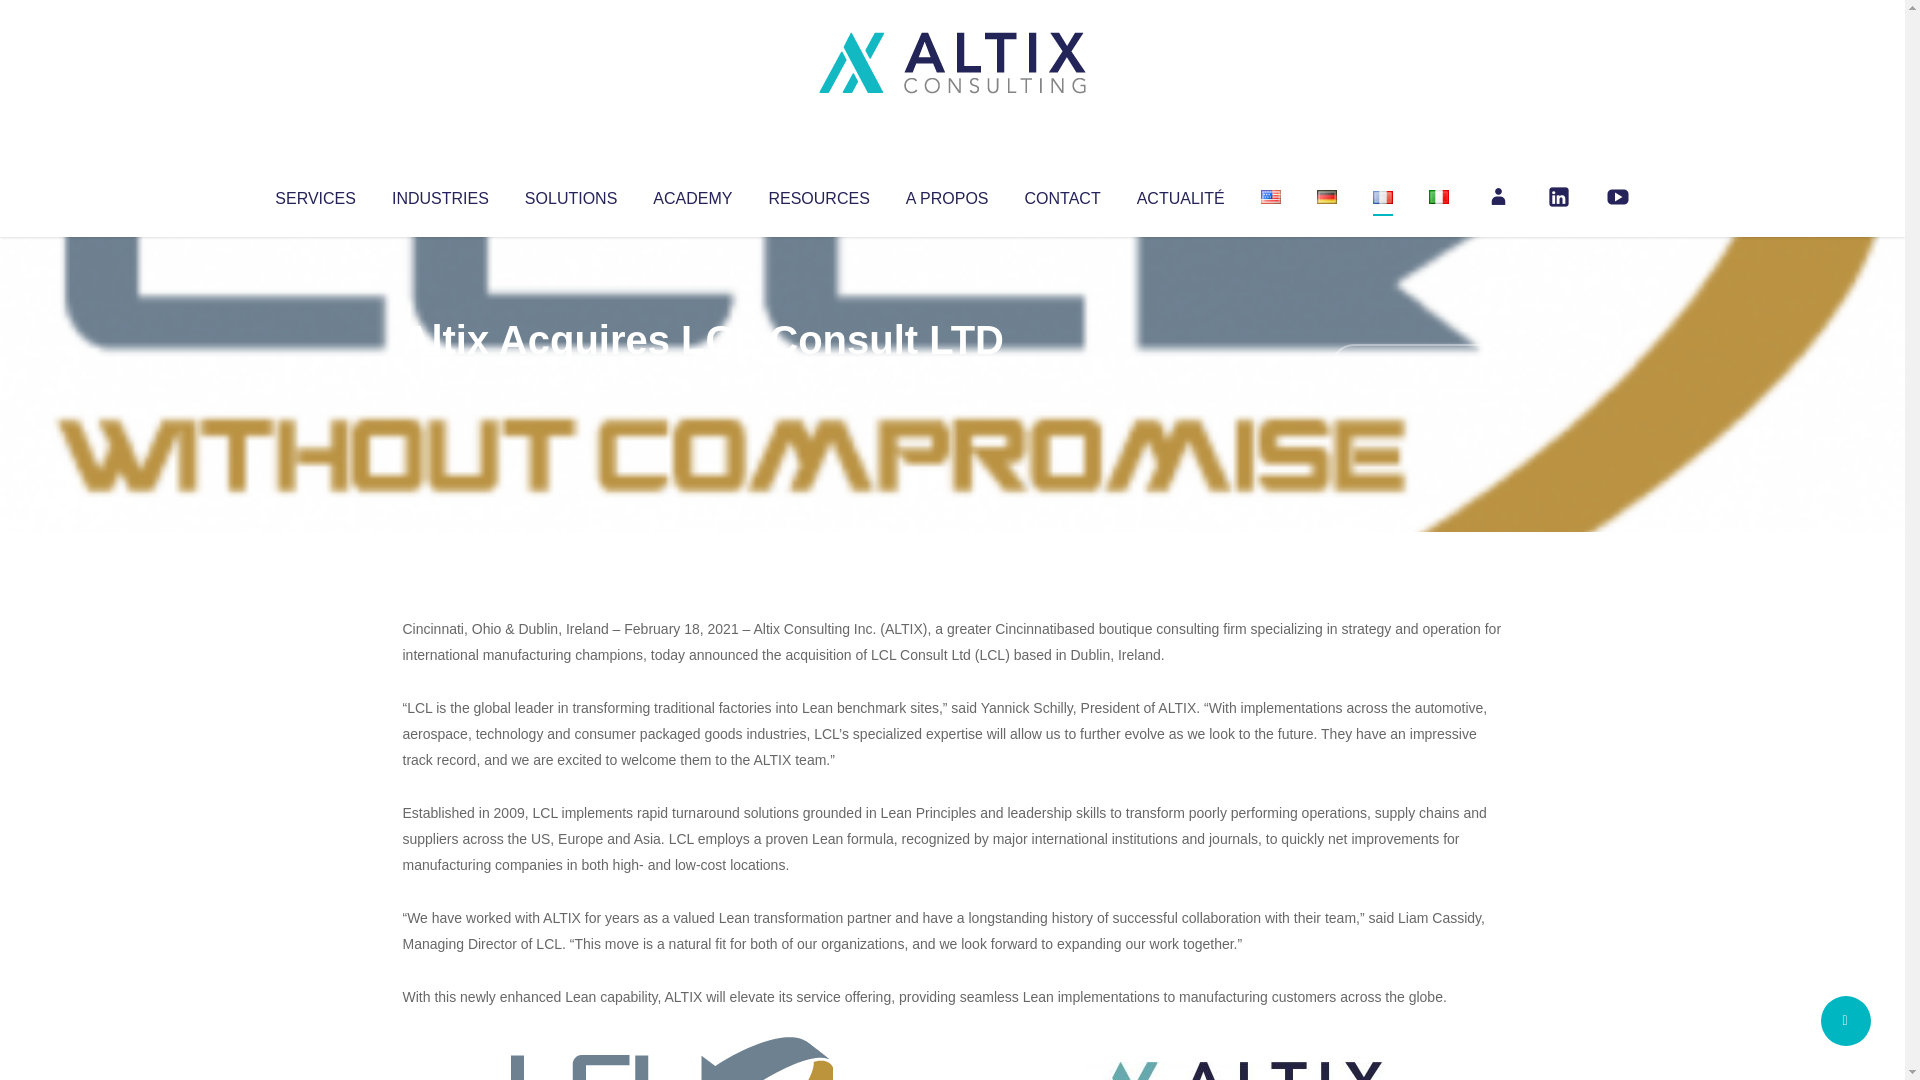 The image size is (1920, 1080). I want to click on SERVICES, so click(314, 194).